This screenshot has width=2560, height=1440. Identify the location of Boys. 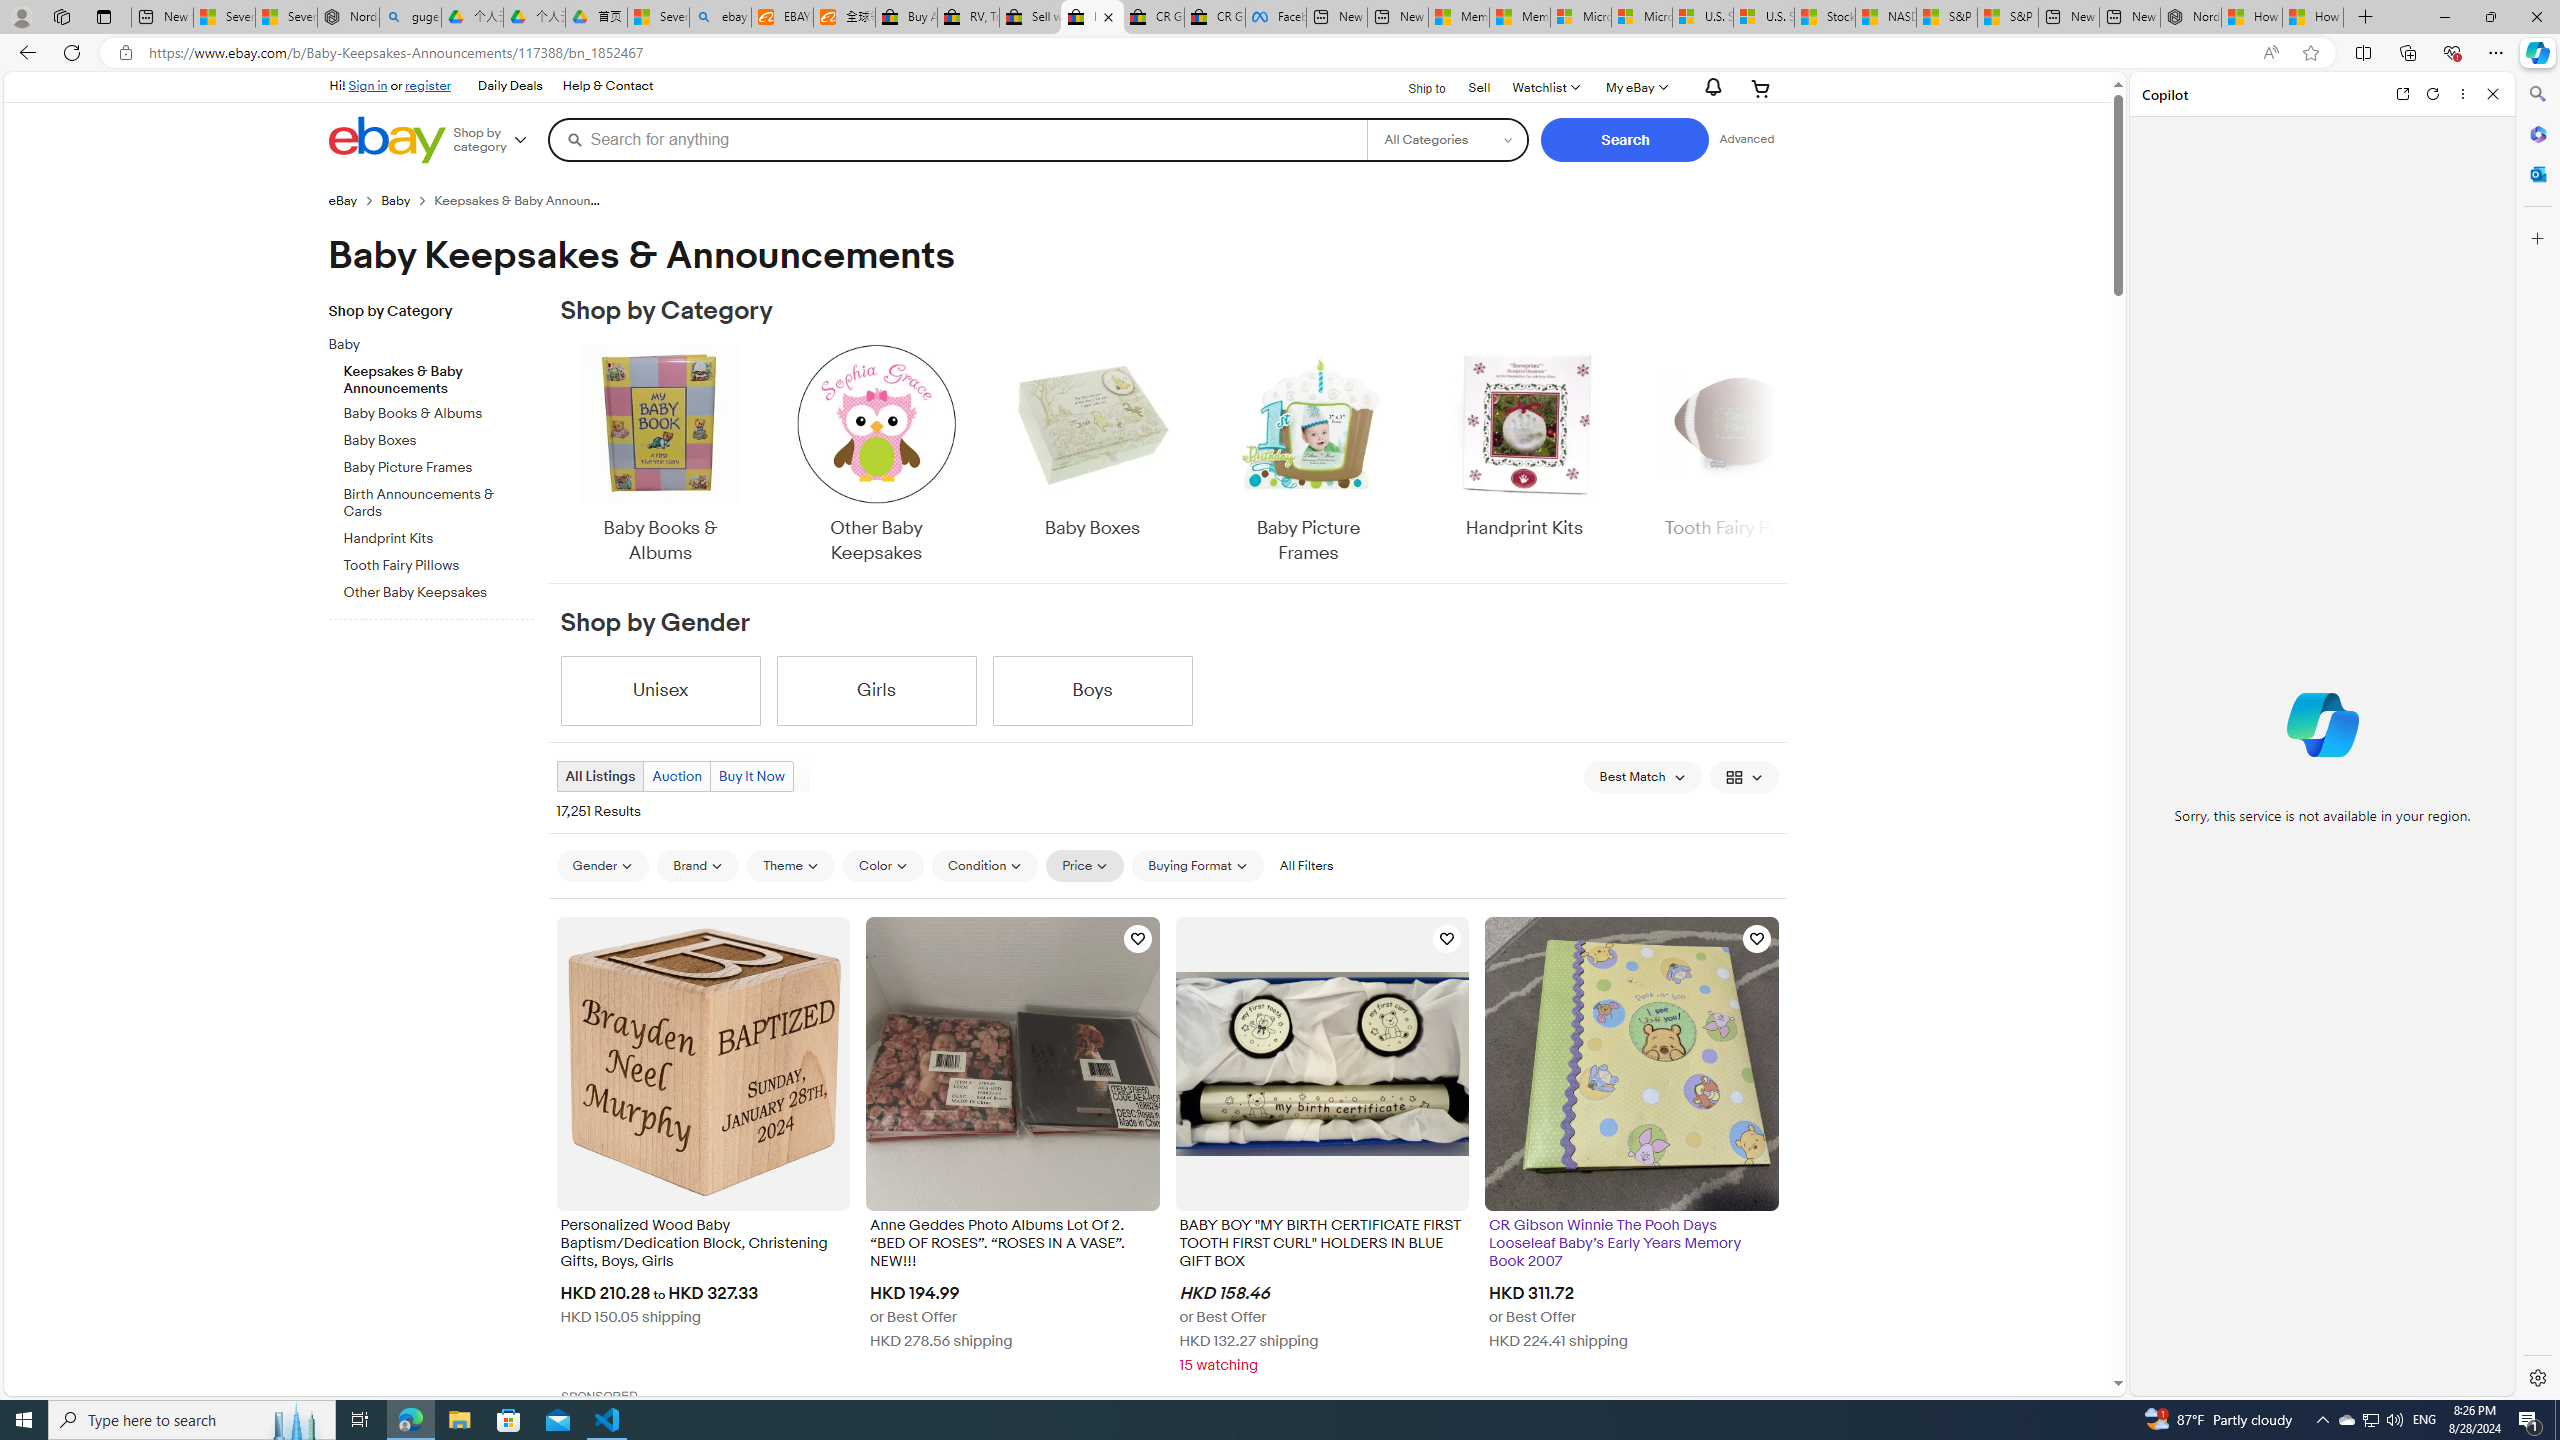
(1092, 690).